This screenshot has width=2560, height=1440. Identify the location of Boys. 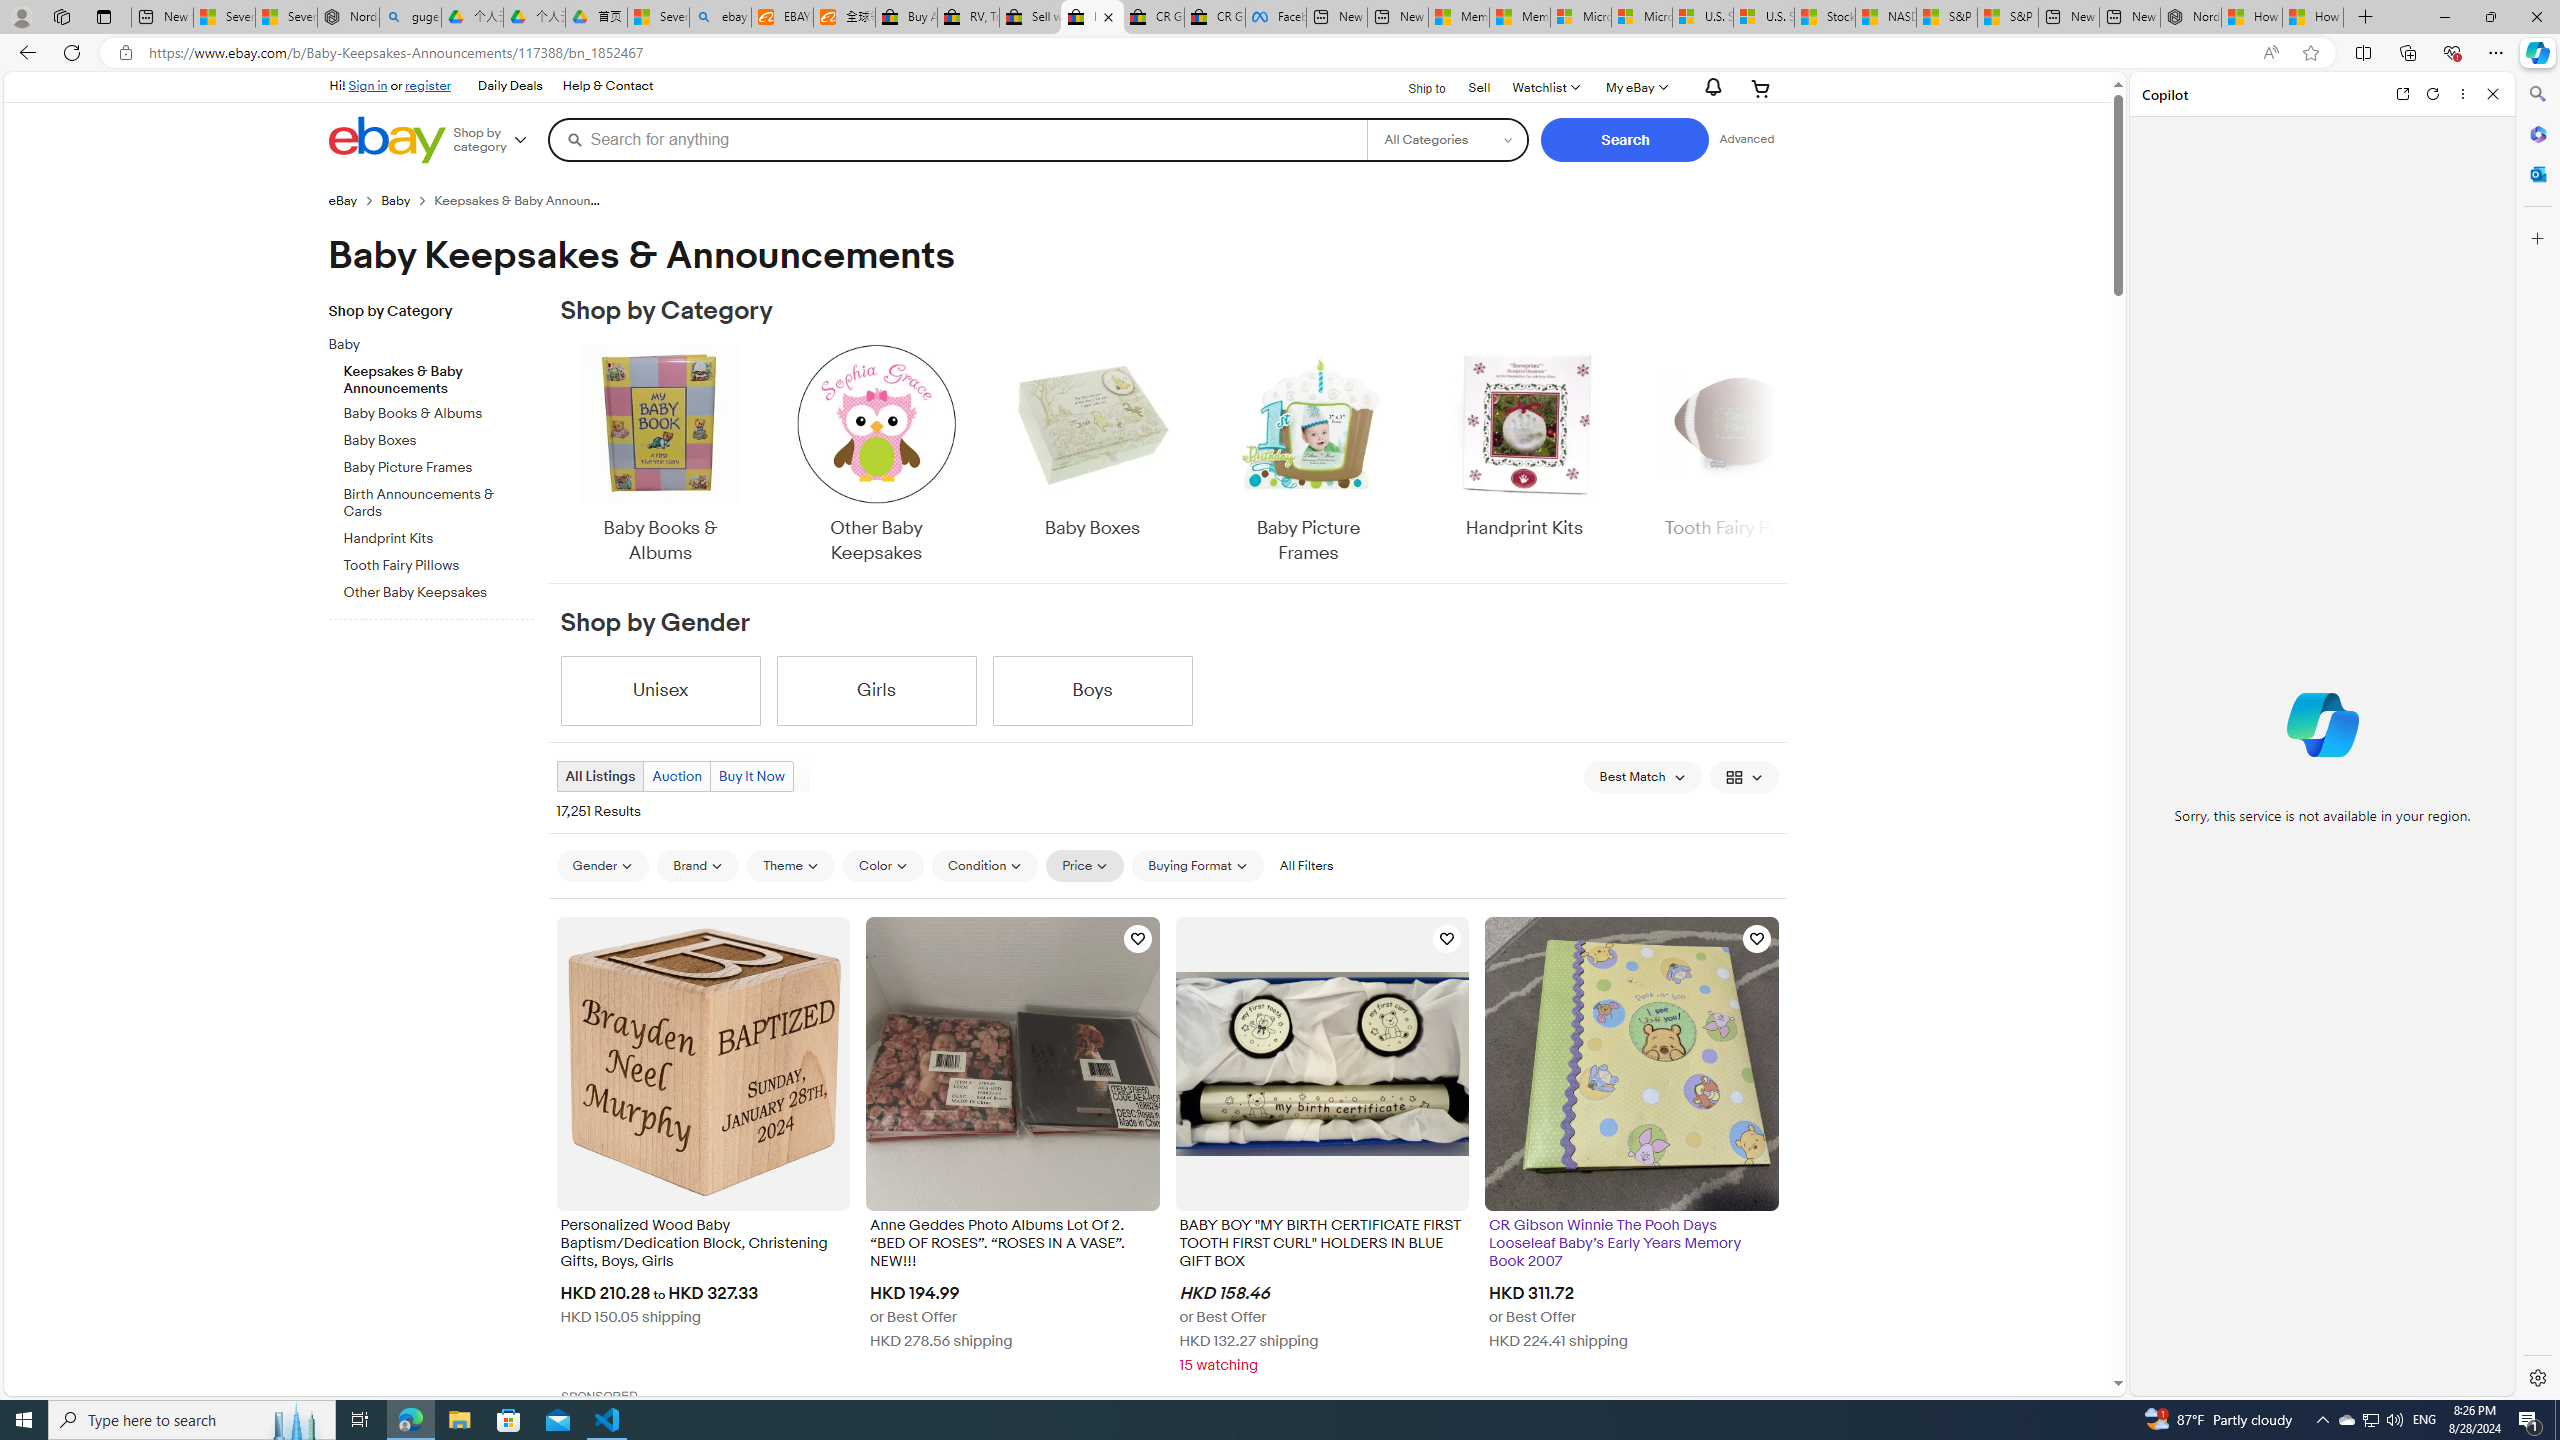
(1092, 690).